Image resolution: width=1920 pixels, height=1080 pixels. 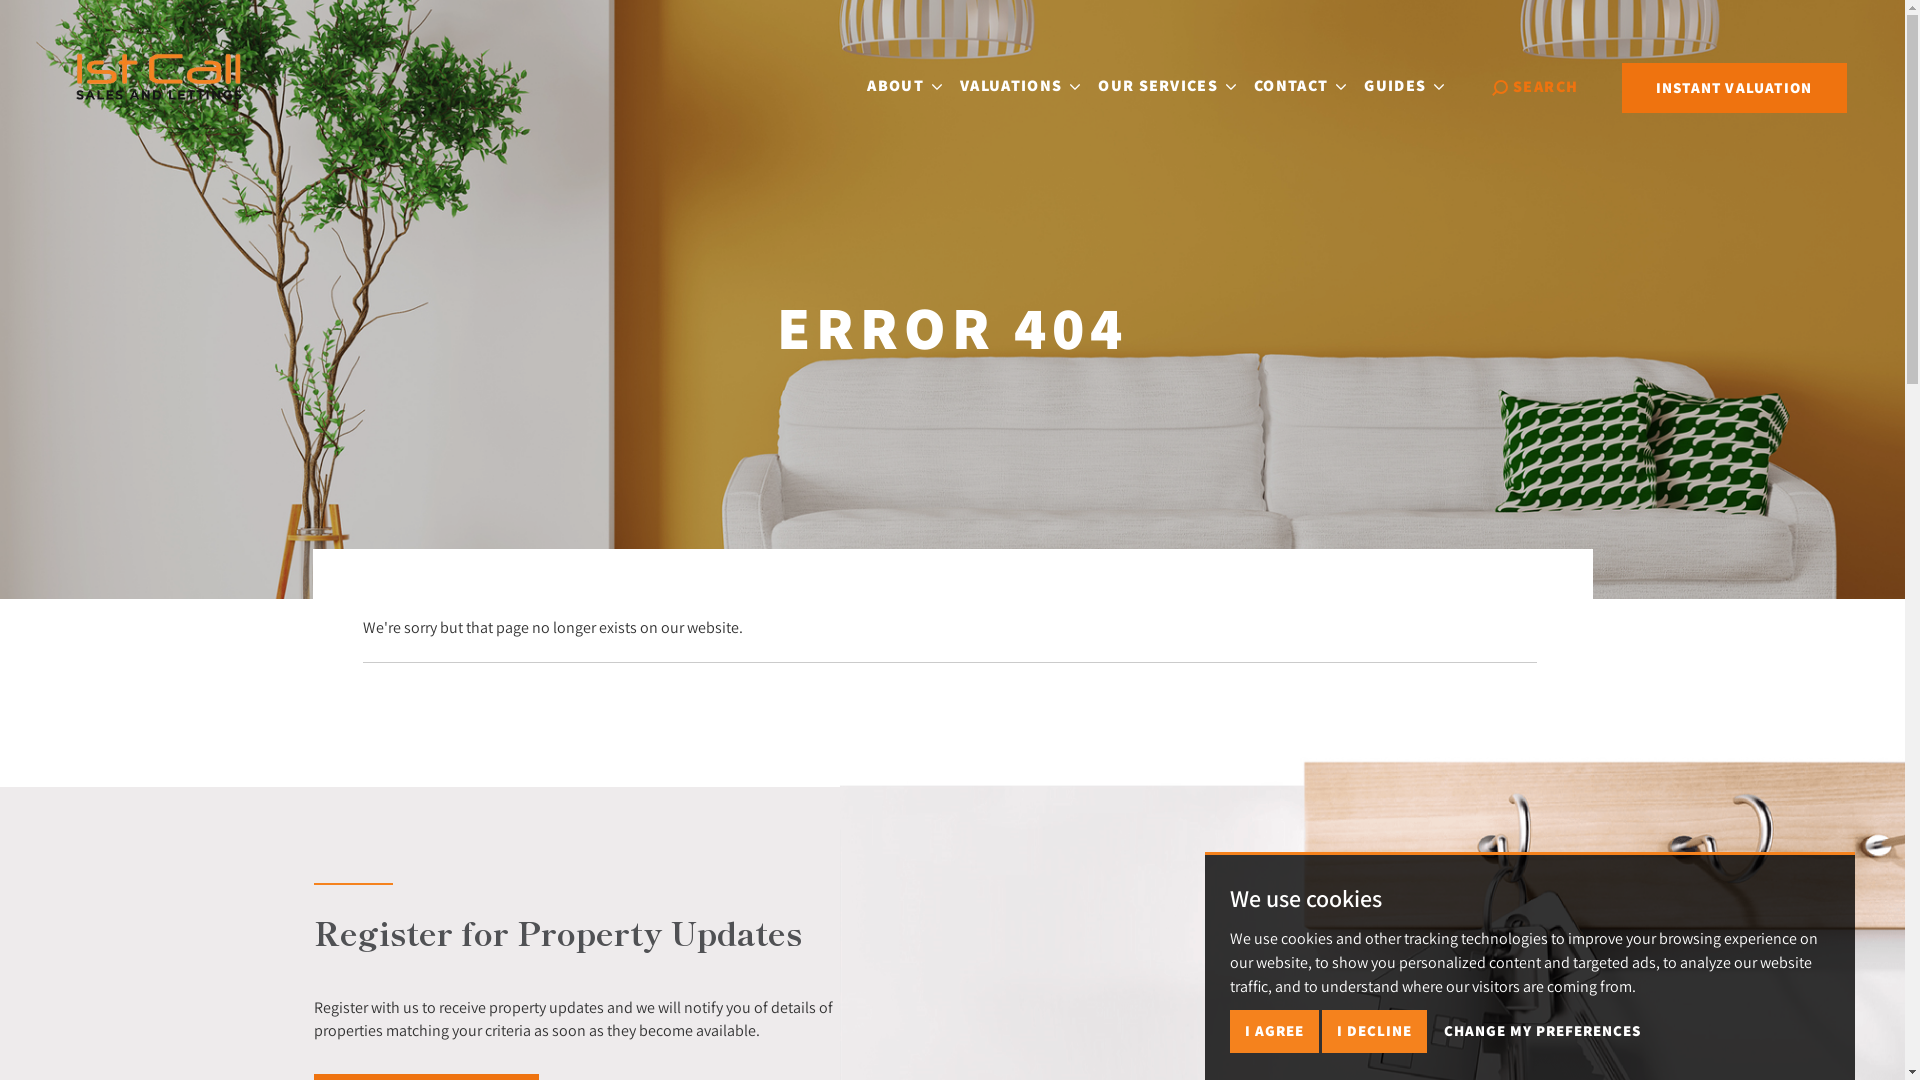 I want to click on I DECLINE, so click(x=1374, y=1032).